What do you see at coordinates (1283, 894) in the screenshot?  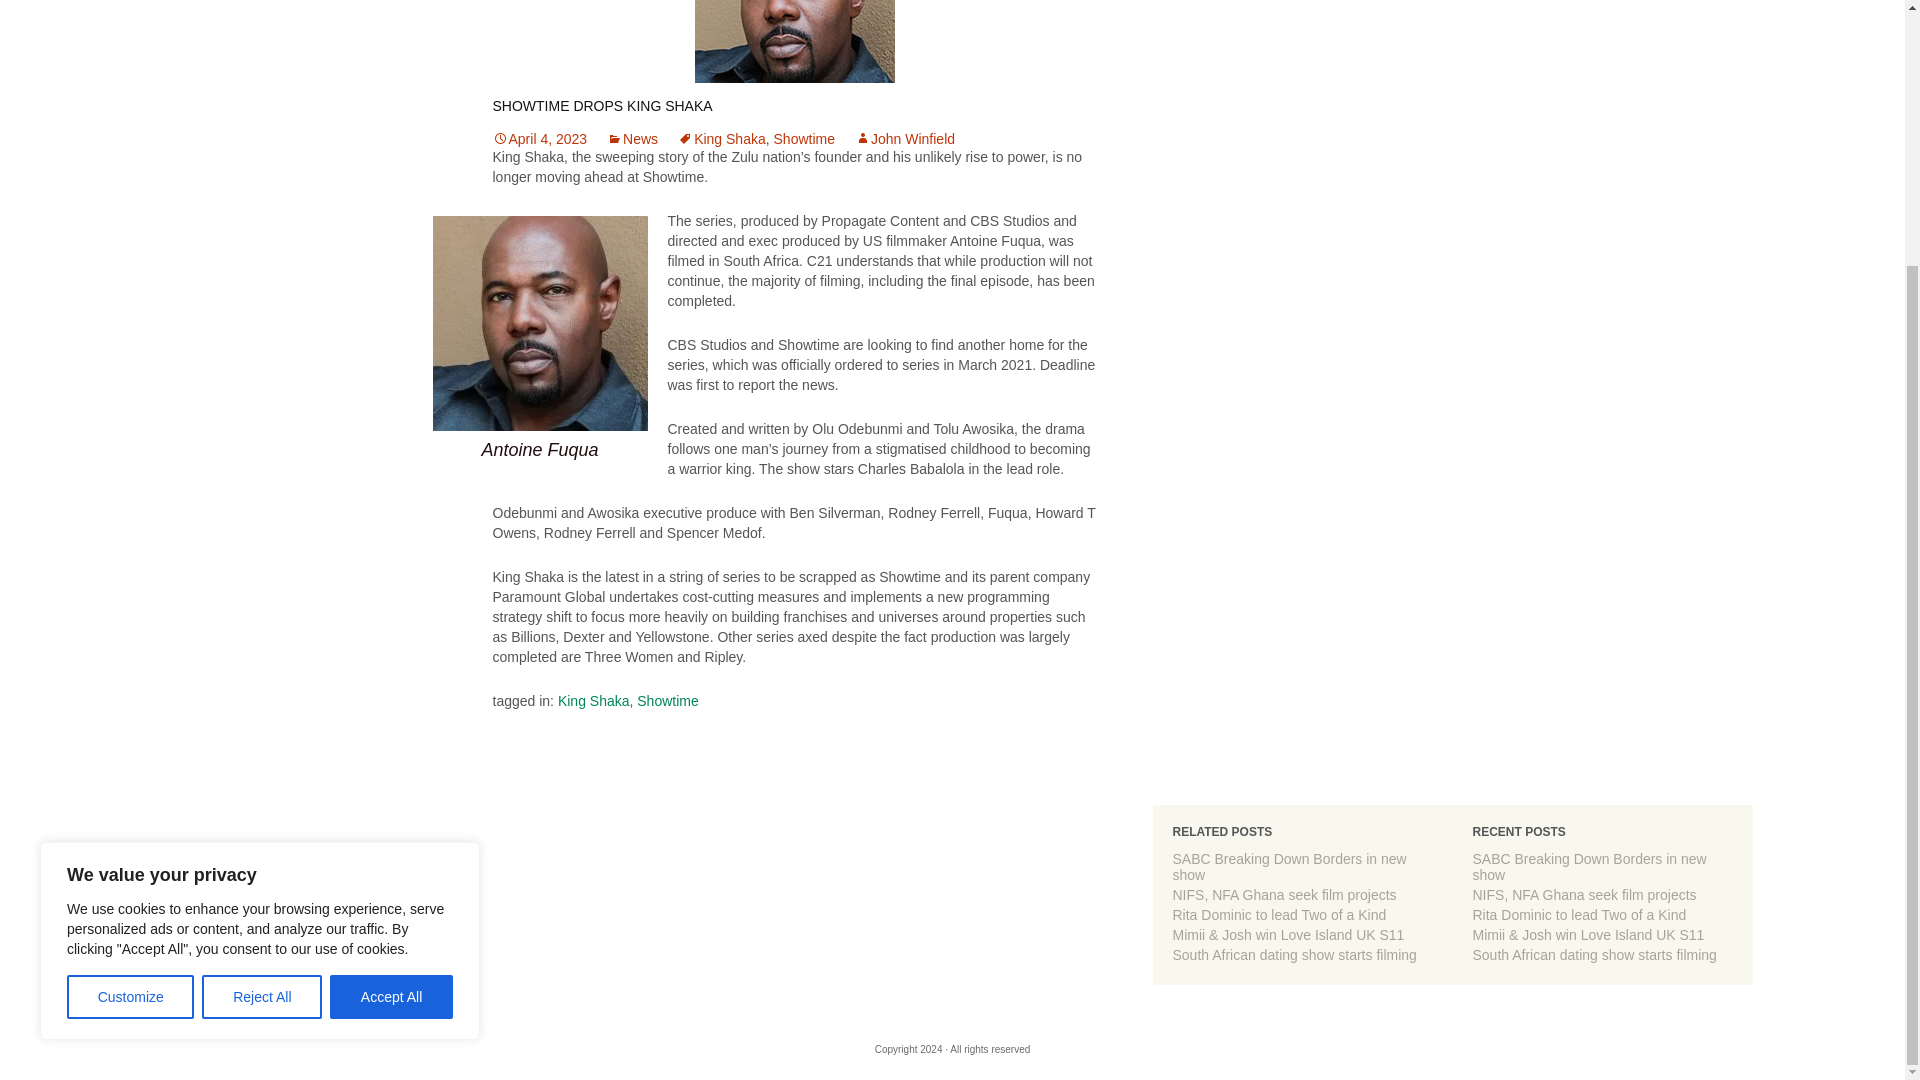 I see `NIFS, NFA Ghana seek film projects` at bounding box center [1283, 894].